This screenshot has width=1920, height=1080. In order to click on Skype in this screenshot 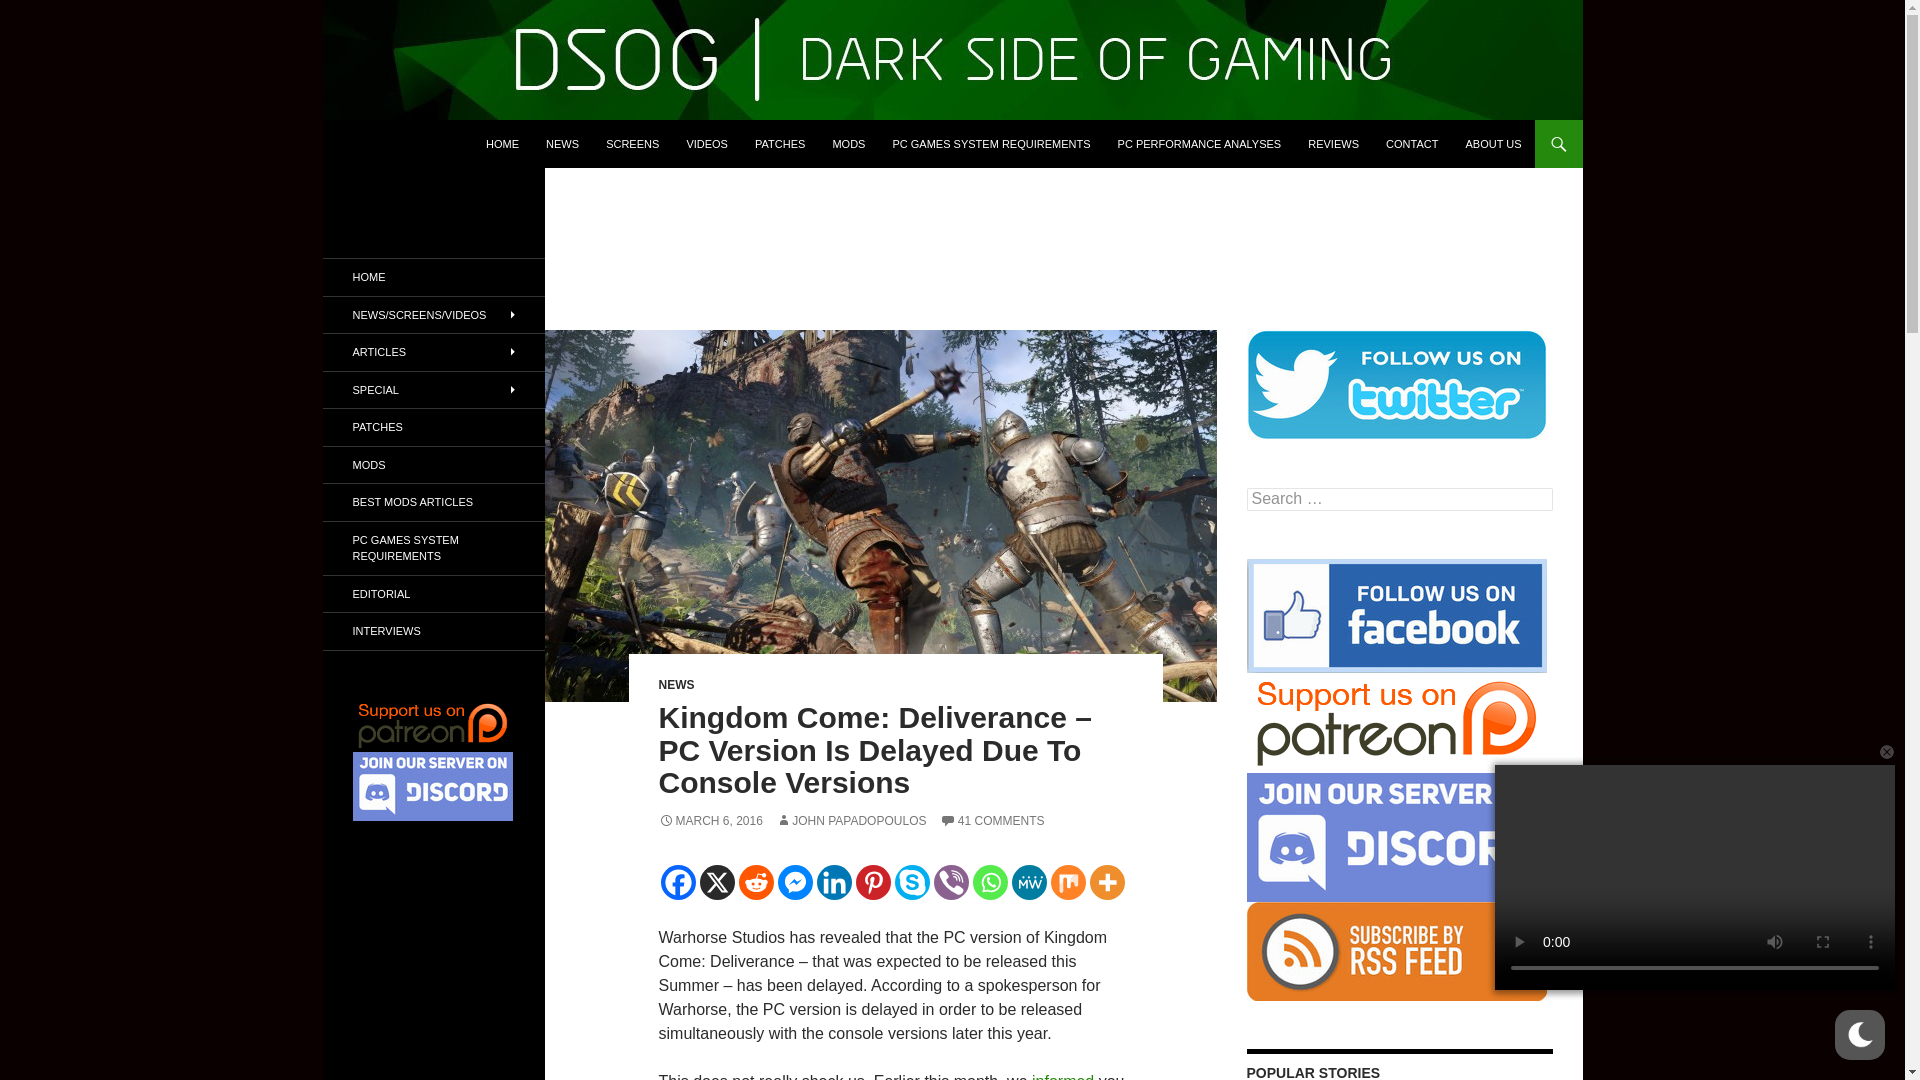, I will do `click(912, 882)`.